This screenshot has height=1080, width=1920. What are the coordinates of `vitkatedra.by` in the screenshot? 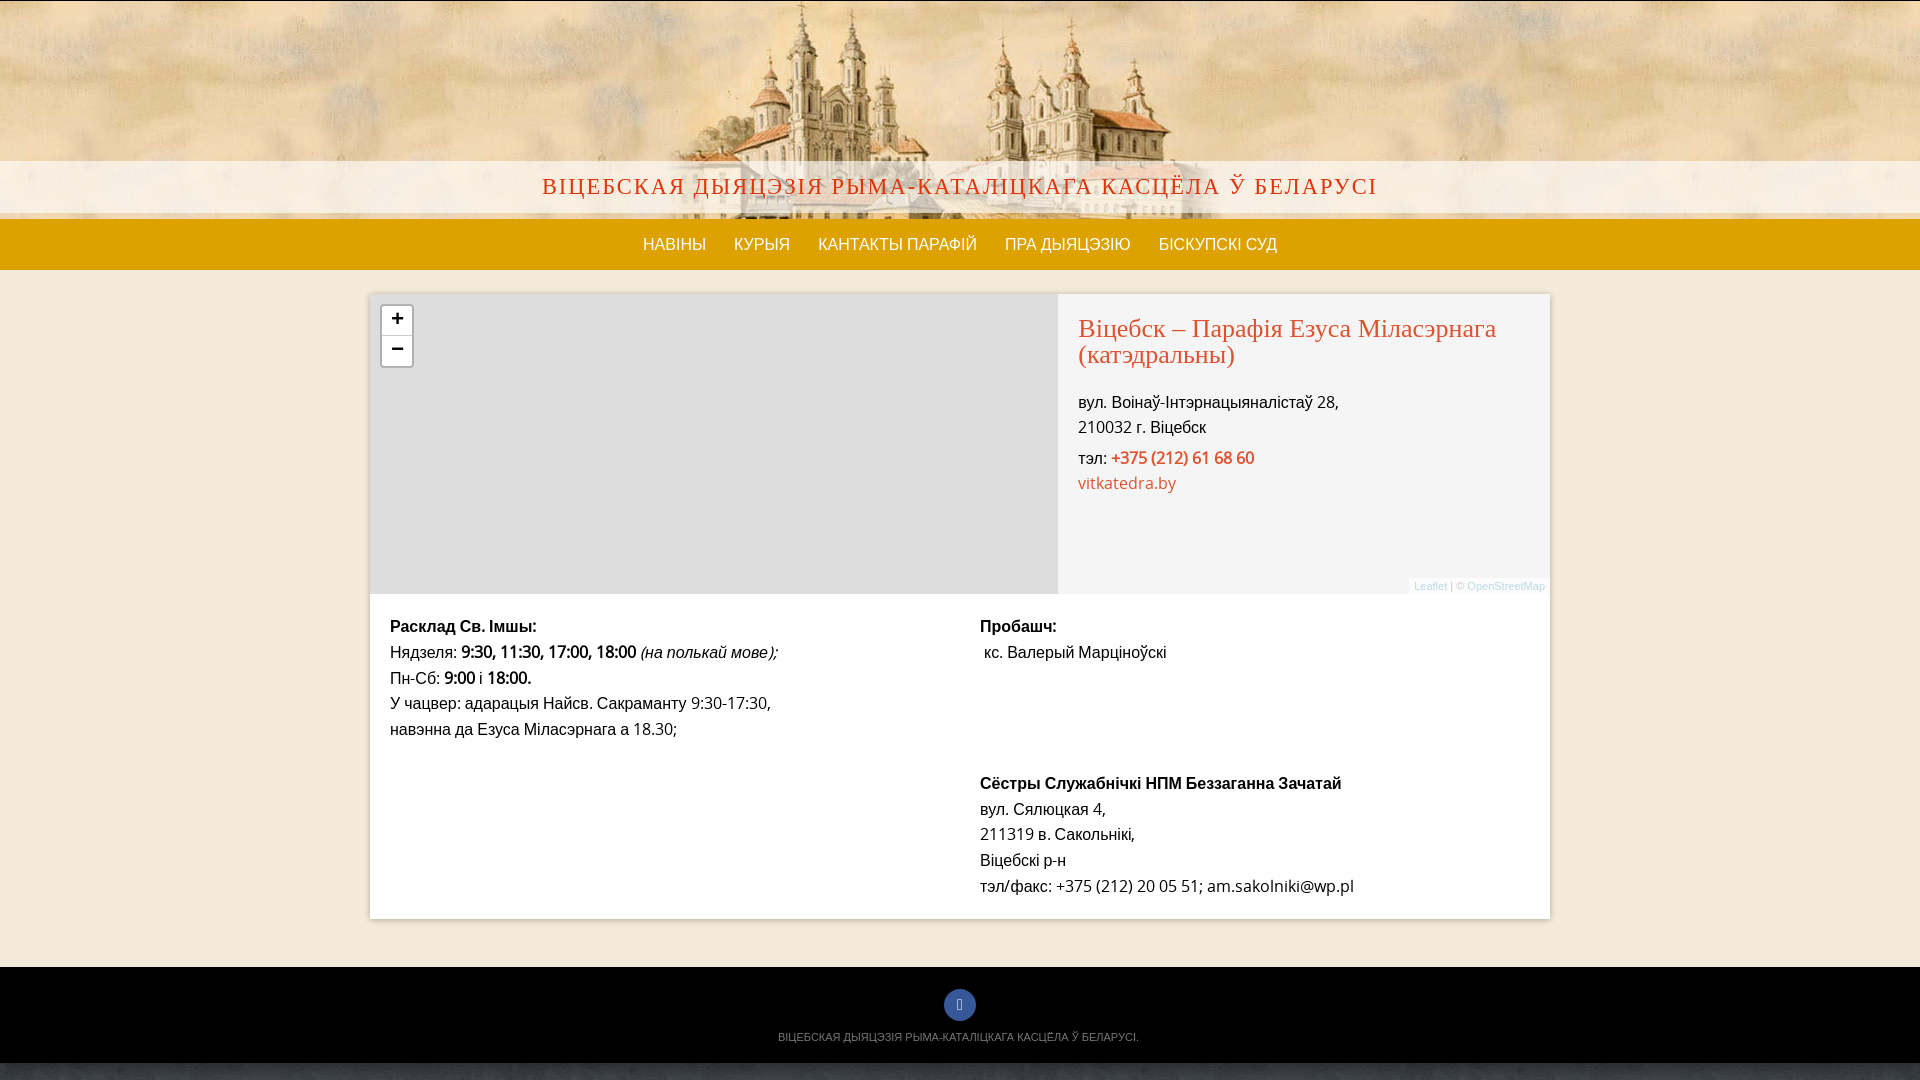 It's located at (1127, 483).